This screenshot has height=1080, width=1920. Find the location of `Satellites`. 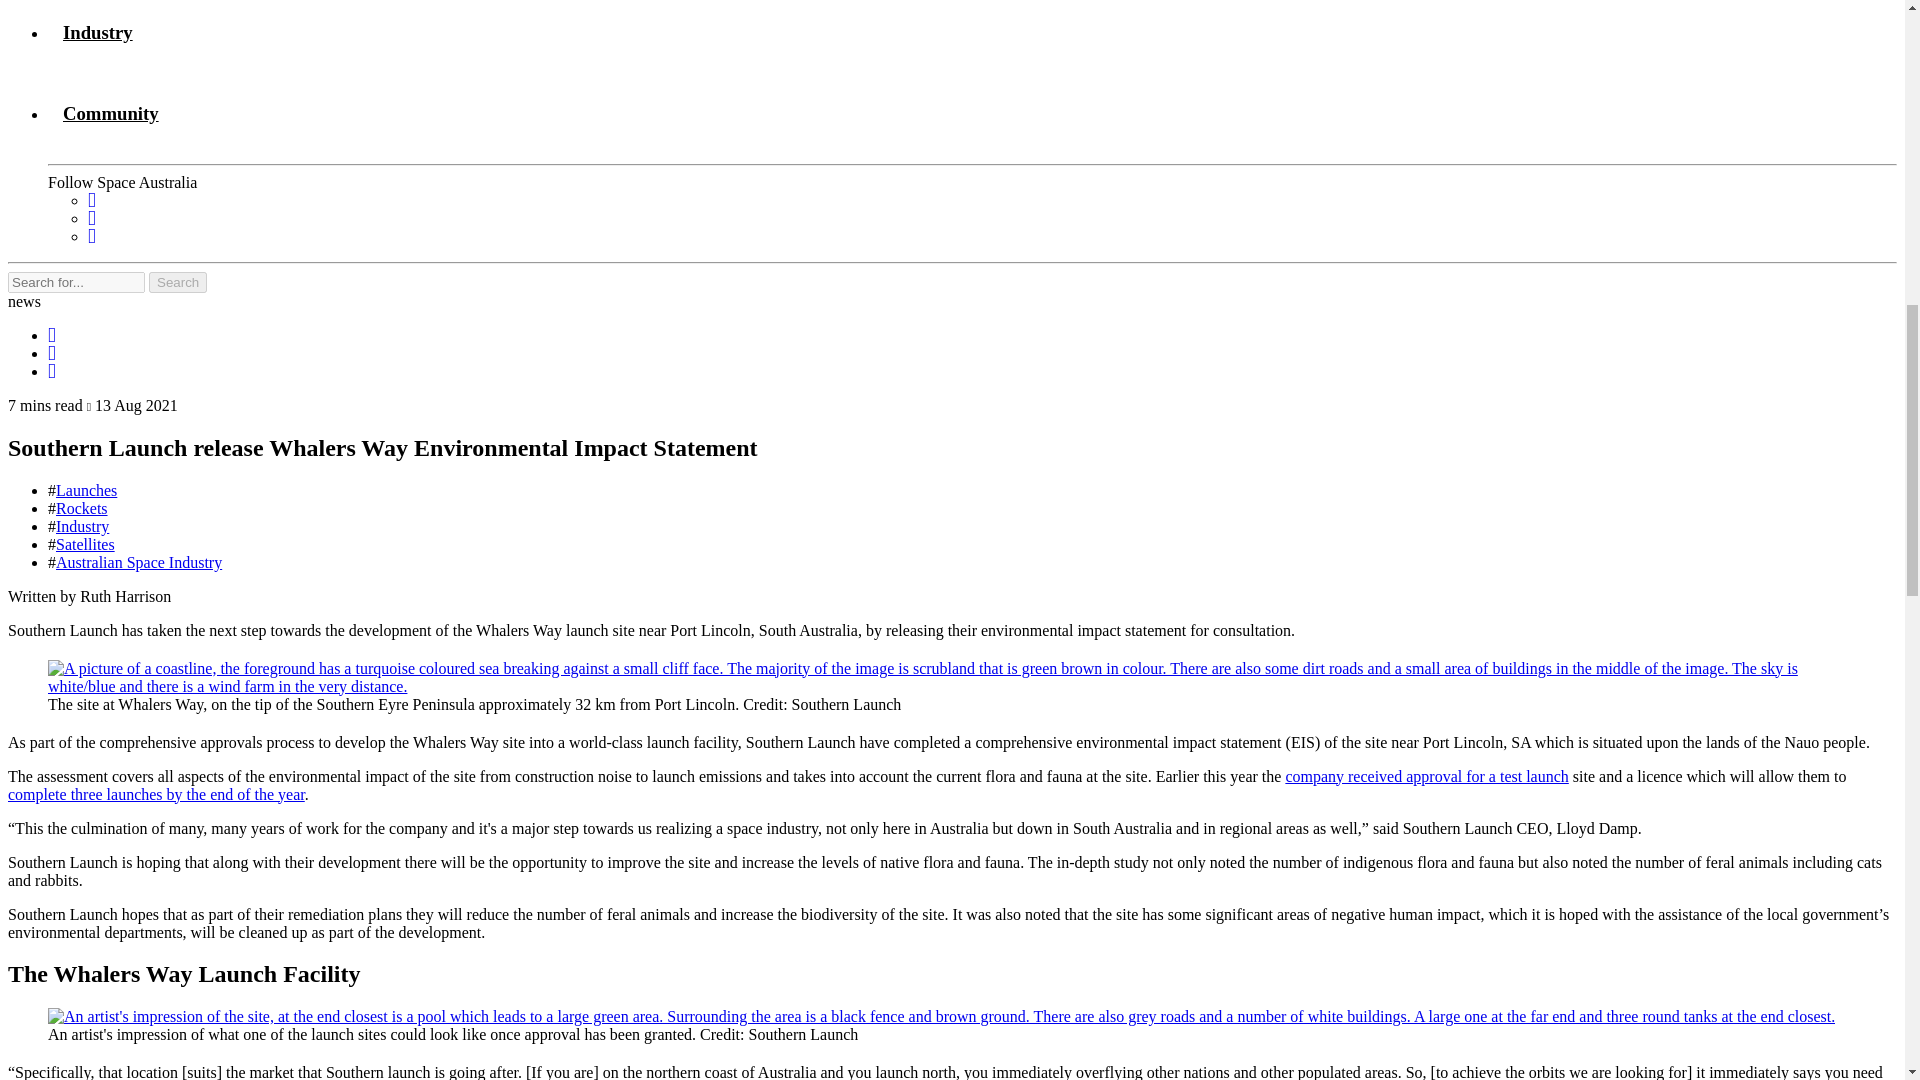

Satellites is located at coordinates (85, 544).